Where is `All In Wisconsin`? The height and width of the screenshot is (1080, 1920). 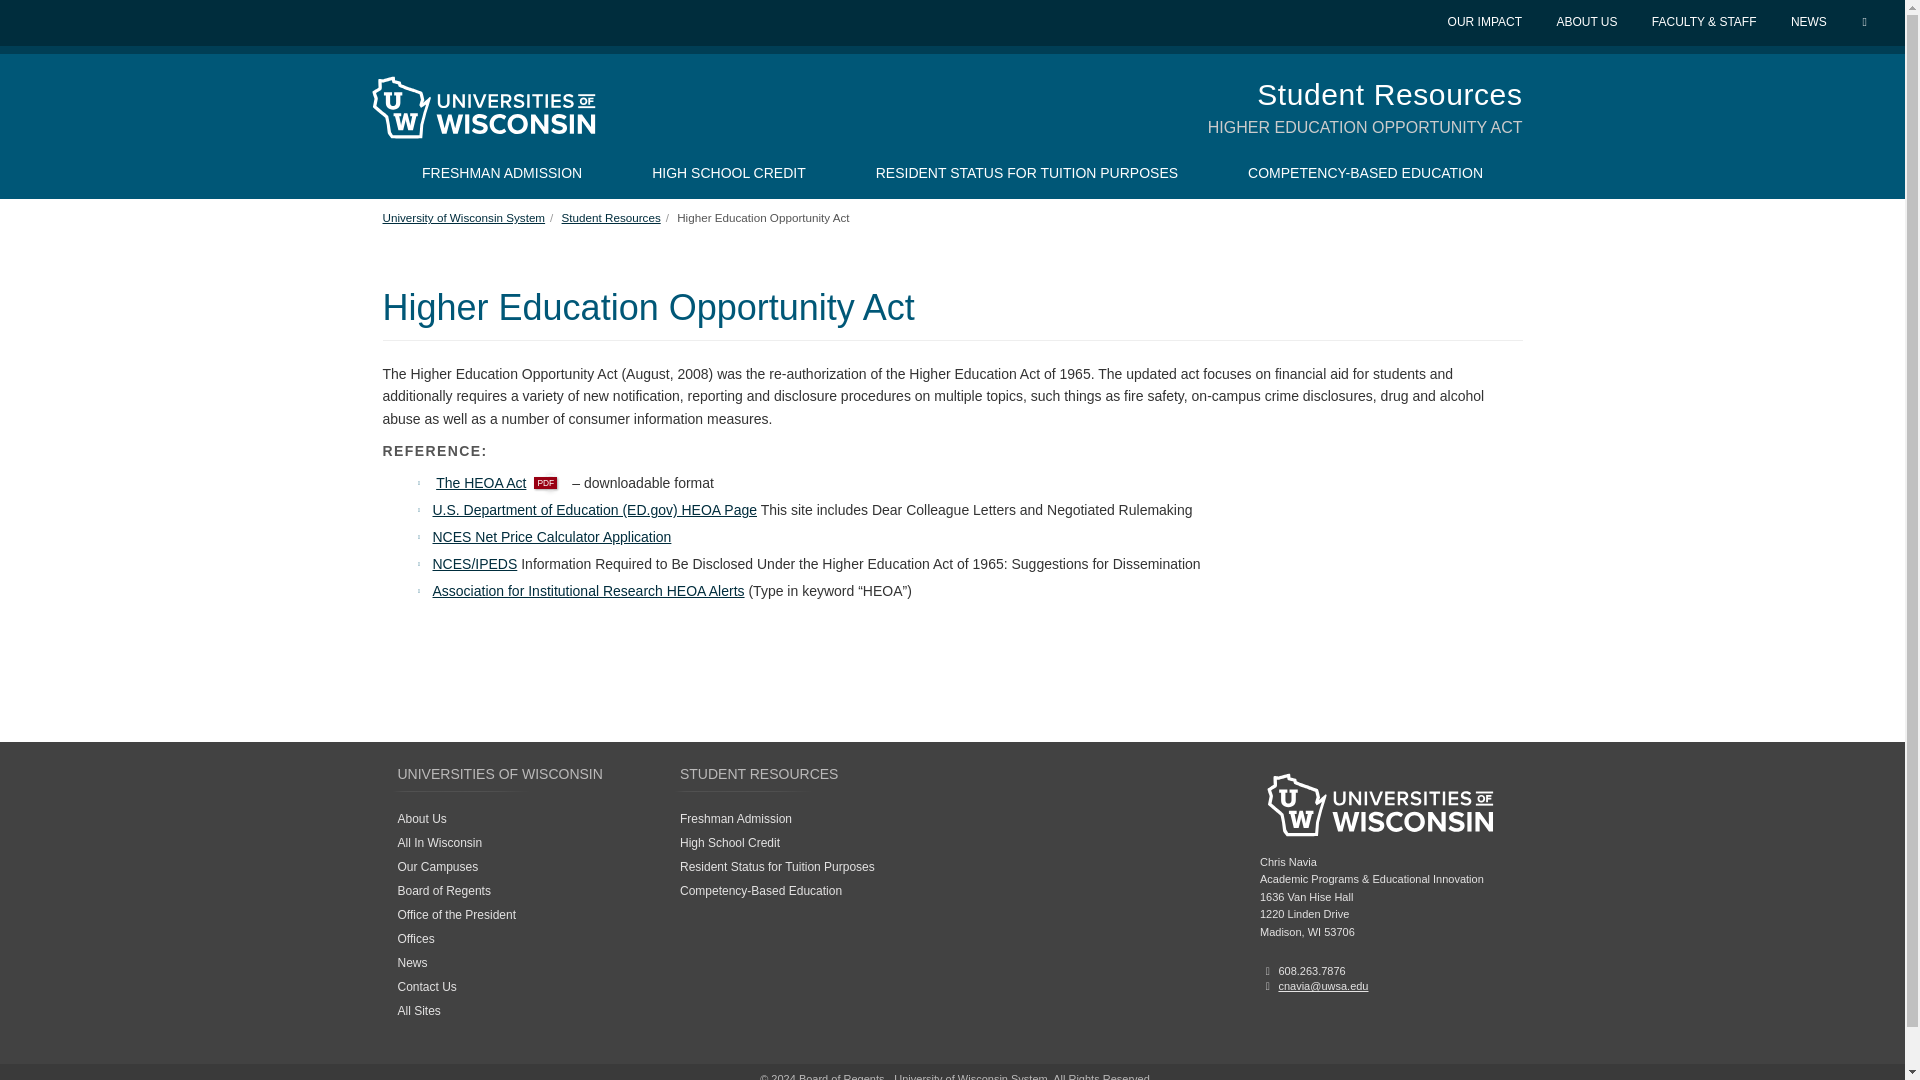
All In Wisconsin is located at coordinates (440, 842).